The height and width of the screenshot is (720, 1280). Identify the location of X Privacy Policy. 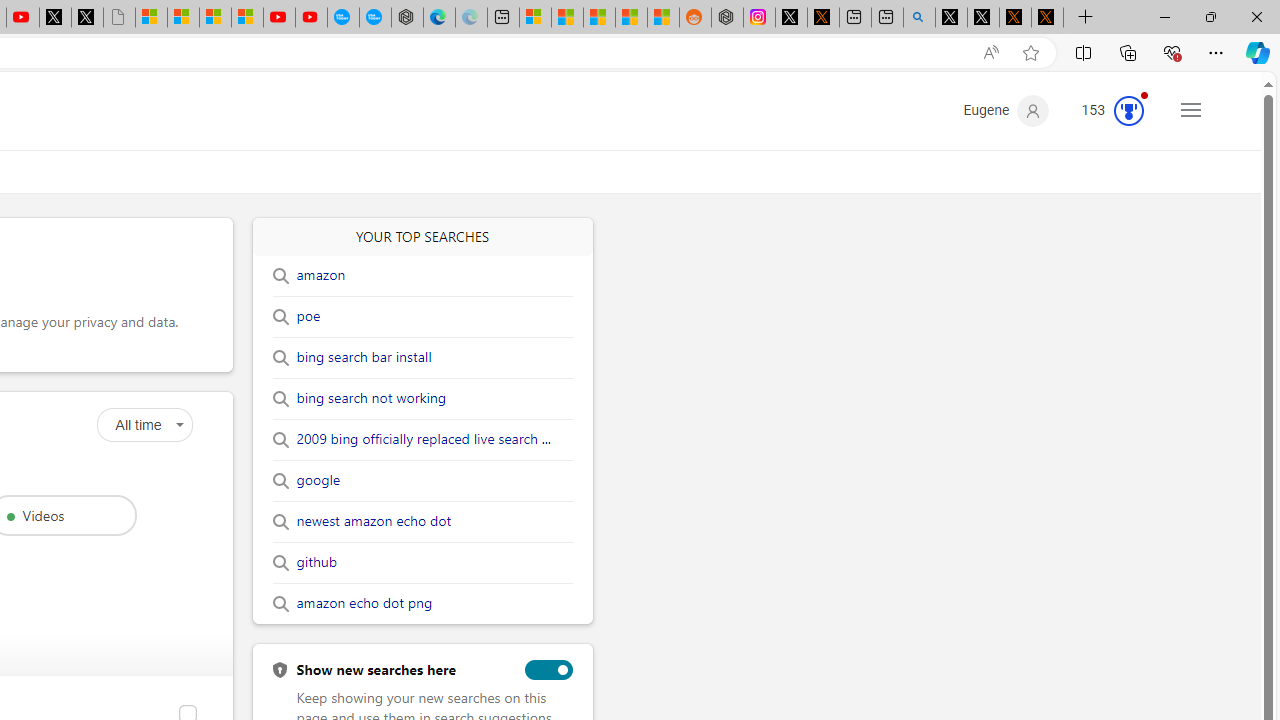
(1047, 18).